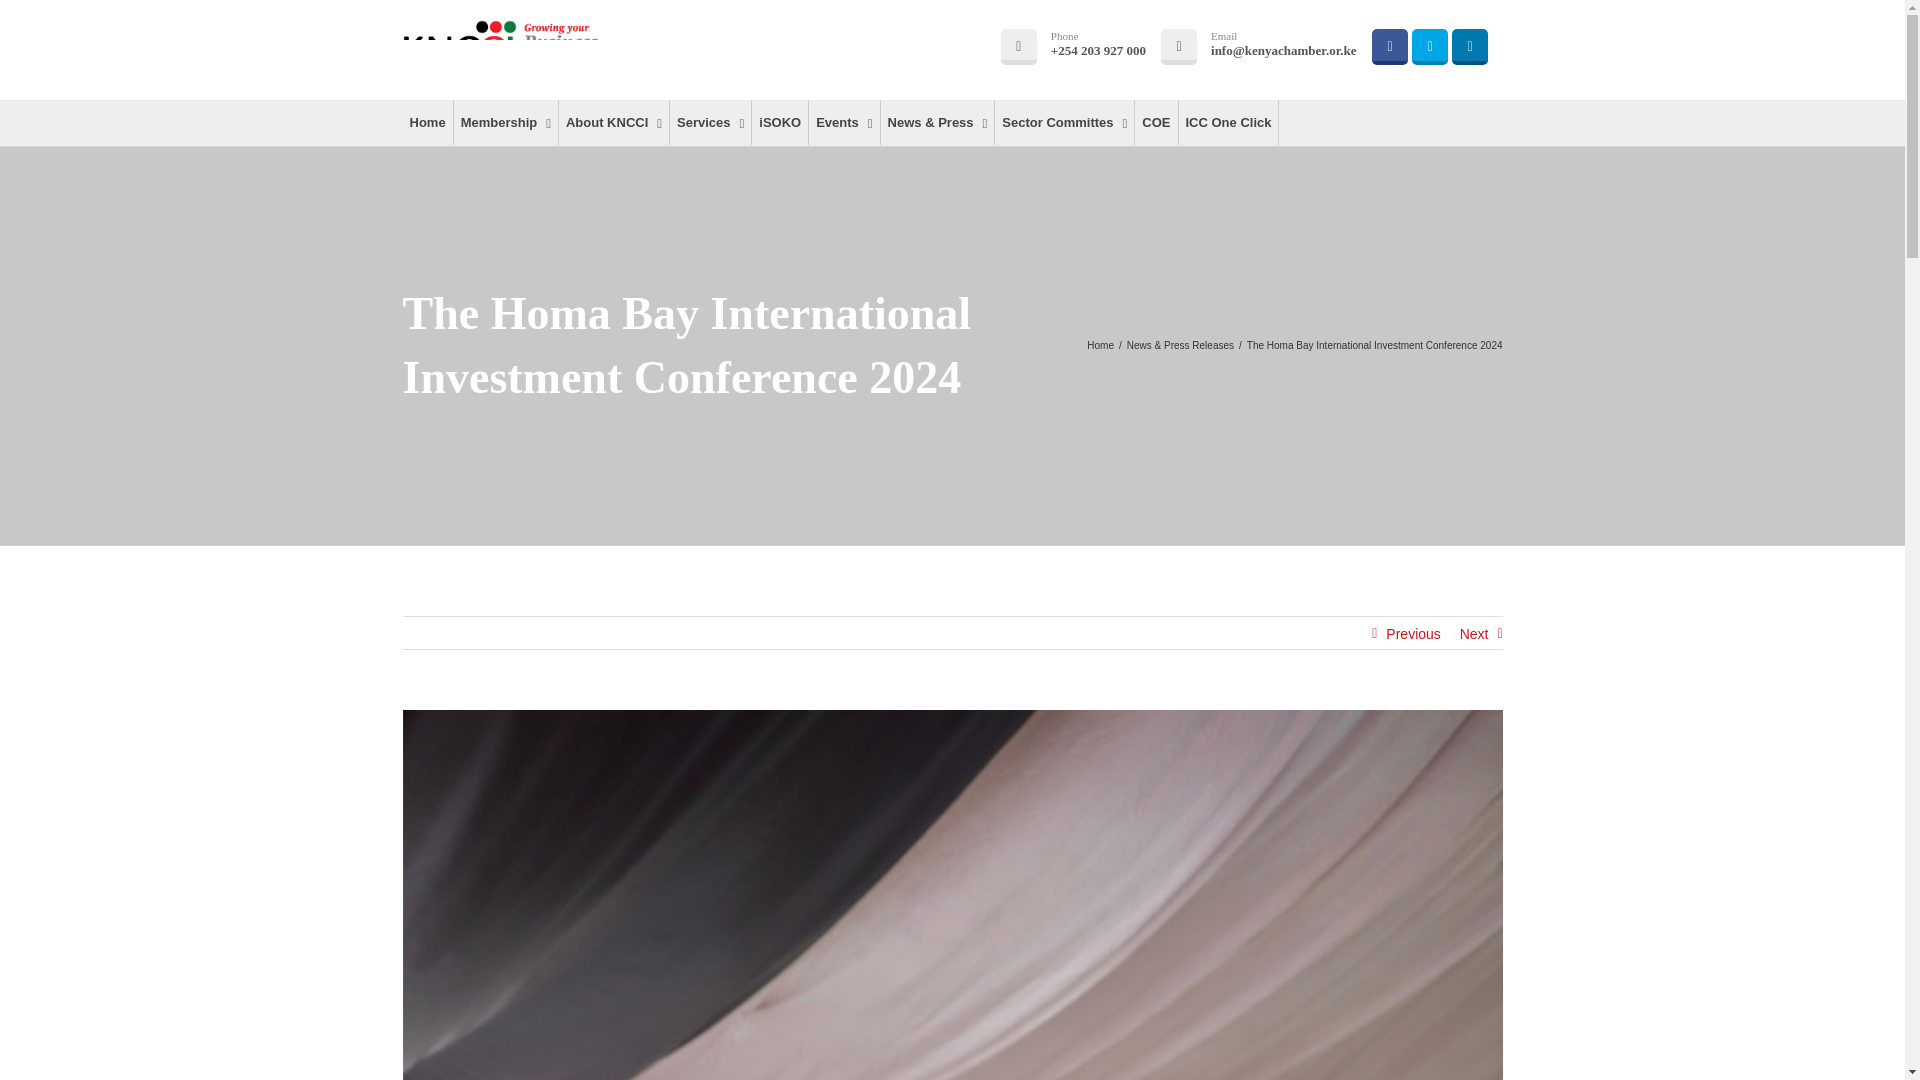 This screenshot has height=1080, width=1920. What do you see at coordinates (1155, 122) in the screenshot?
I see `COE` at bounding box center [1155, 122].